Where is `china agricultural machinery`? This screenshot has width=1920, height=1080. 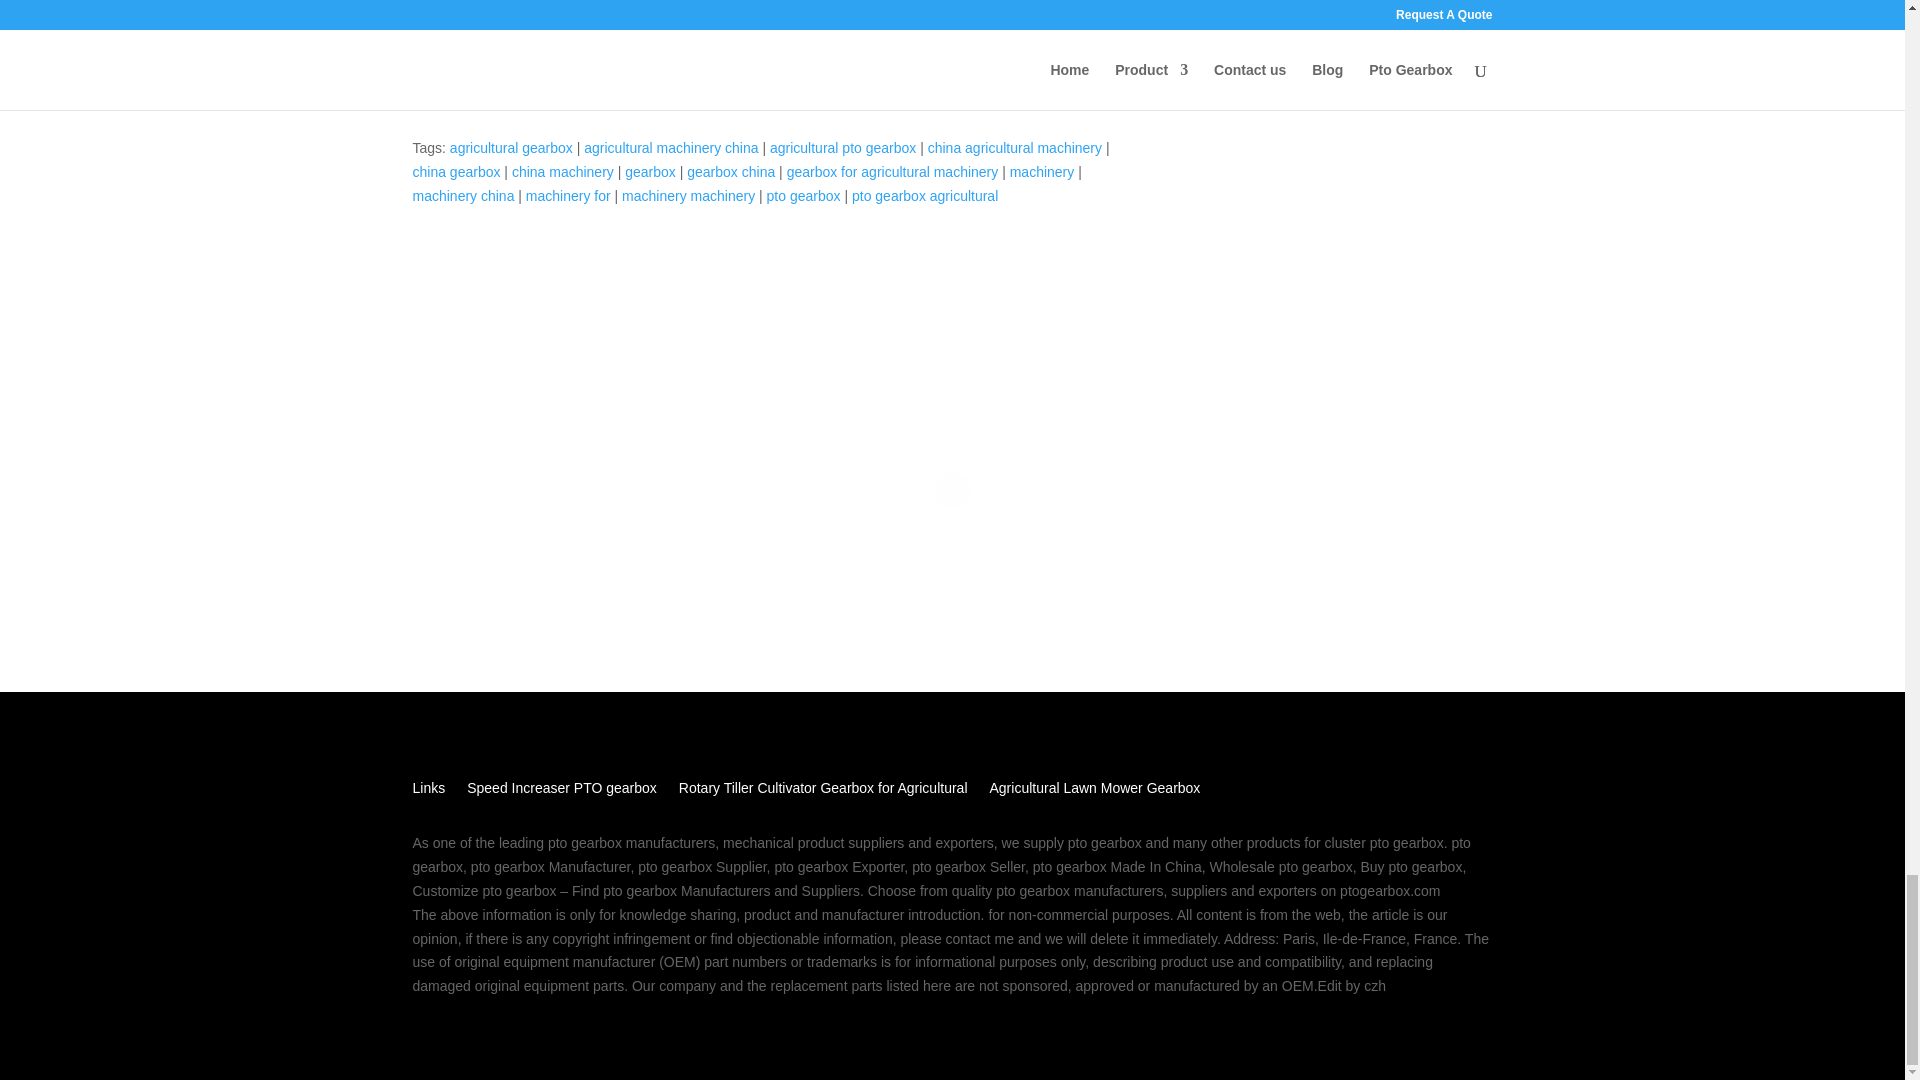
china agricultural machinery is located at coordinates (1014, 148).